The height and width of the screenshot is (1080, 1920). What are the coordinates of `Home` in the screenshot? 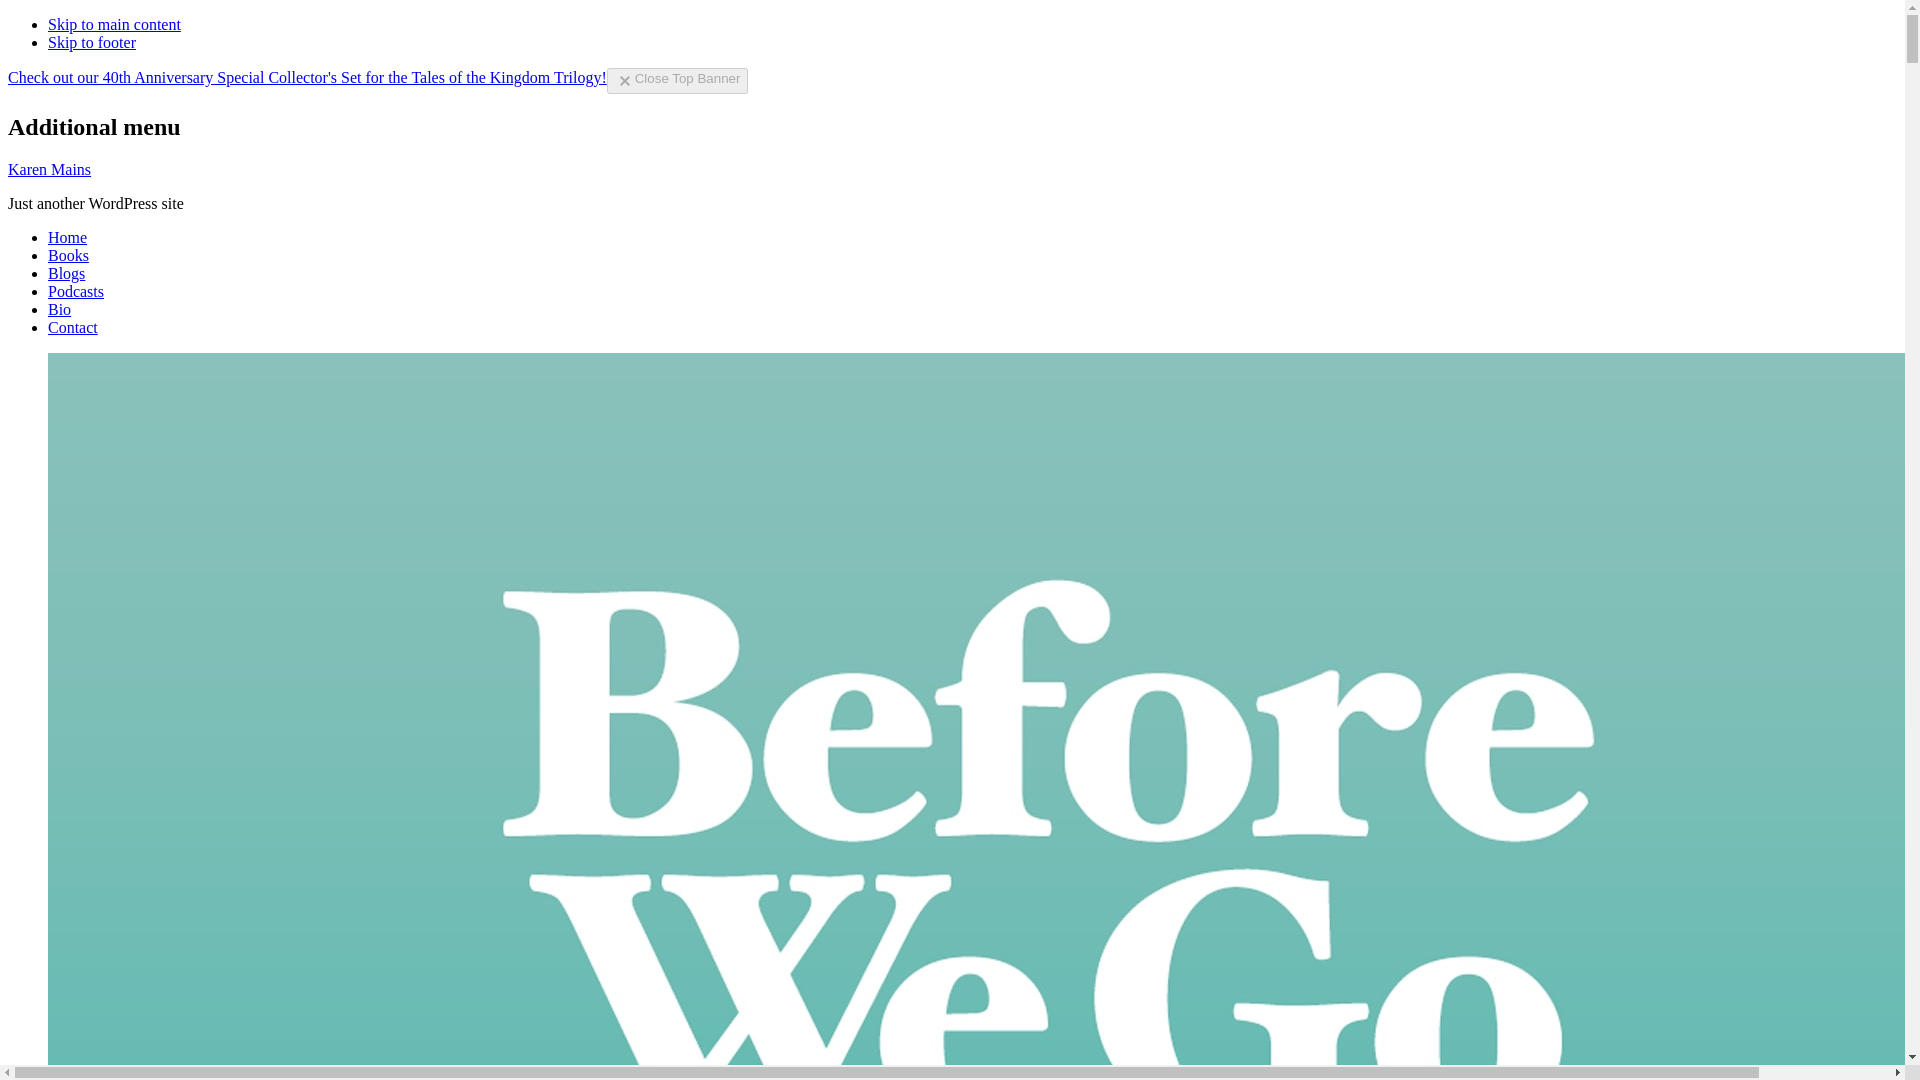 It's located at (67, 237).